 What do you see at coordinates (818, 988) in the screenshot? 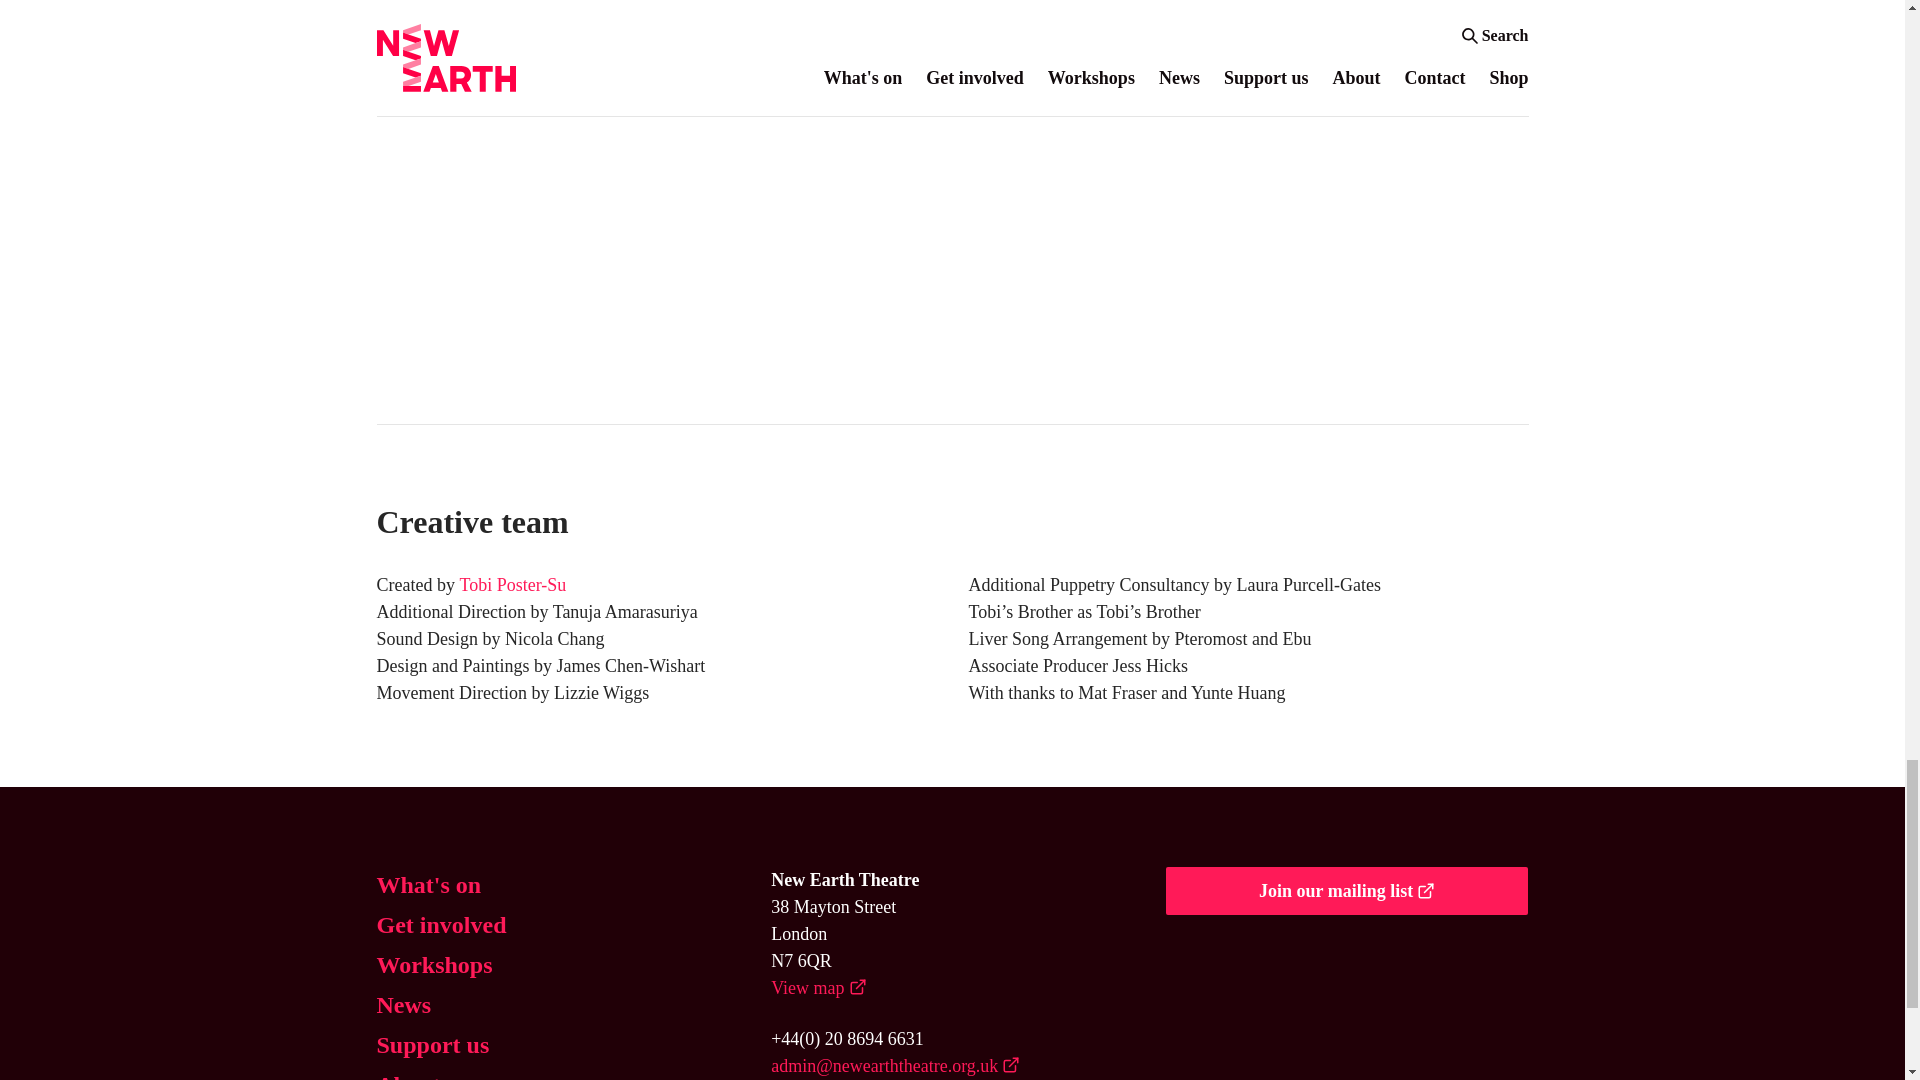
I see `View map` at bounding box center [818, 988].